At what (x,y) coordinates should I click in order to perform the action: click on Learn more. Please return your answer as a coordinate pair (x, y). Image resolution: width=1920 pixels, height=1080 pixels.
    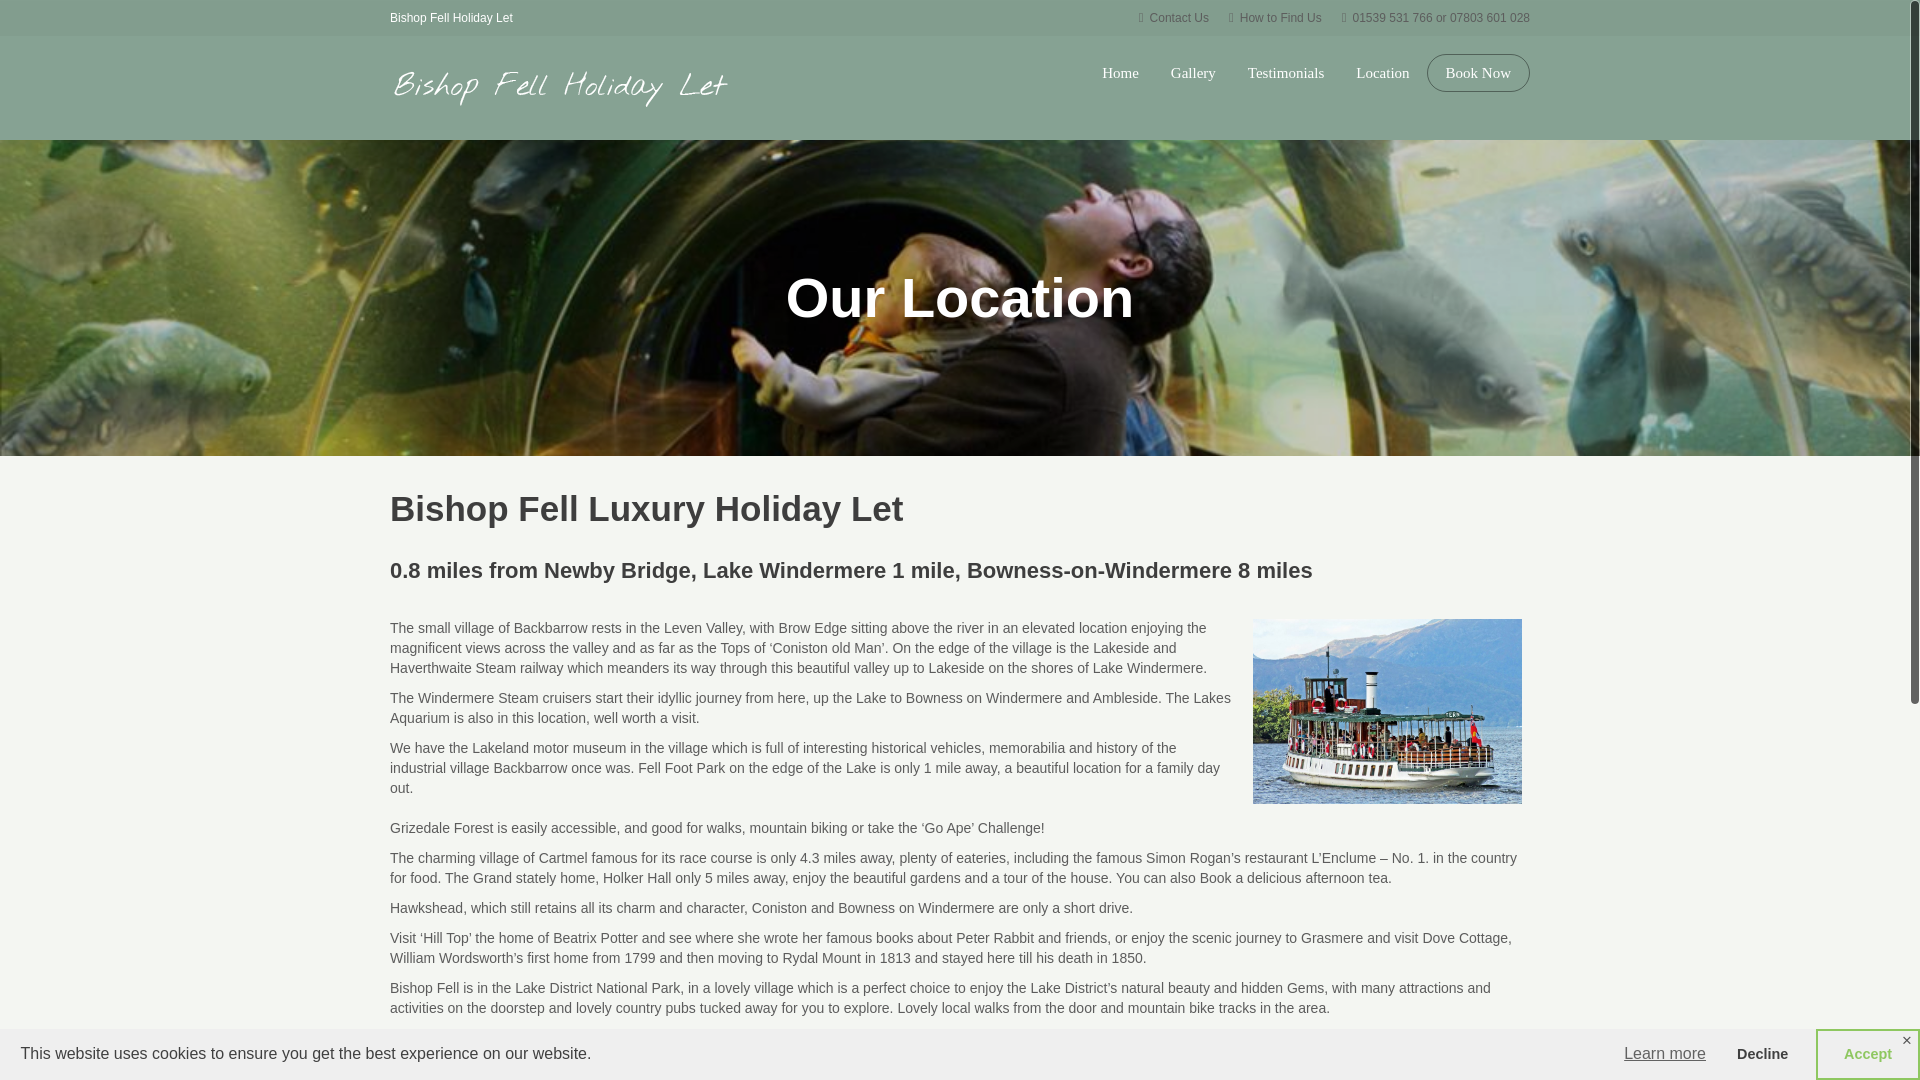
    Looking at the image, I should click on (1664, 1054).